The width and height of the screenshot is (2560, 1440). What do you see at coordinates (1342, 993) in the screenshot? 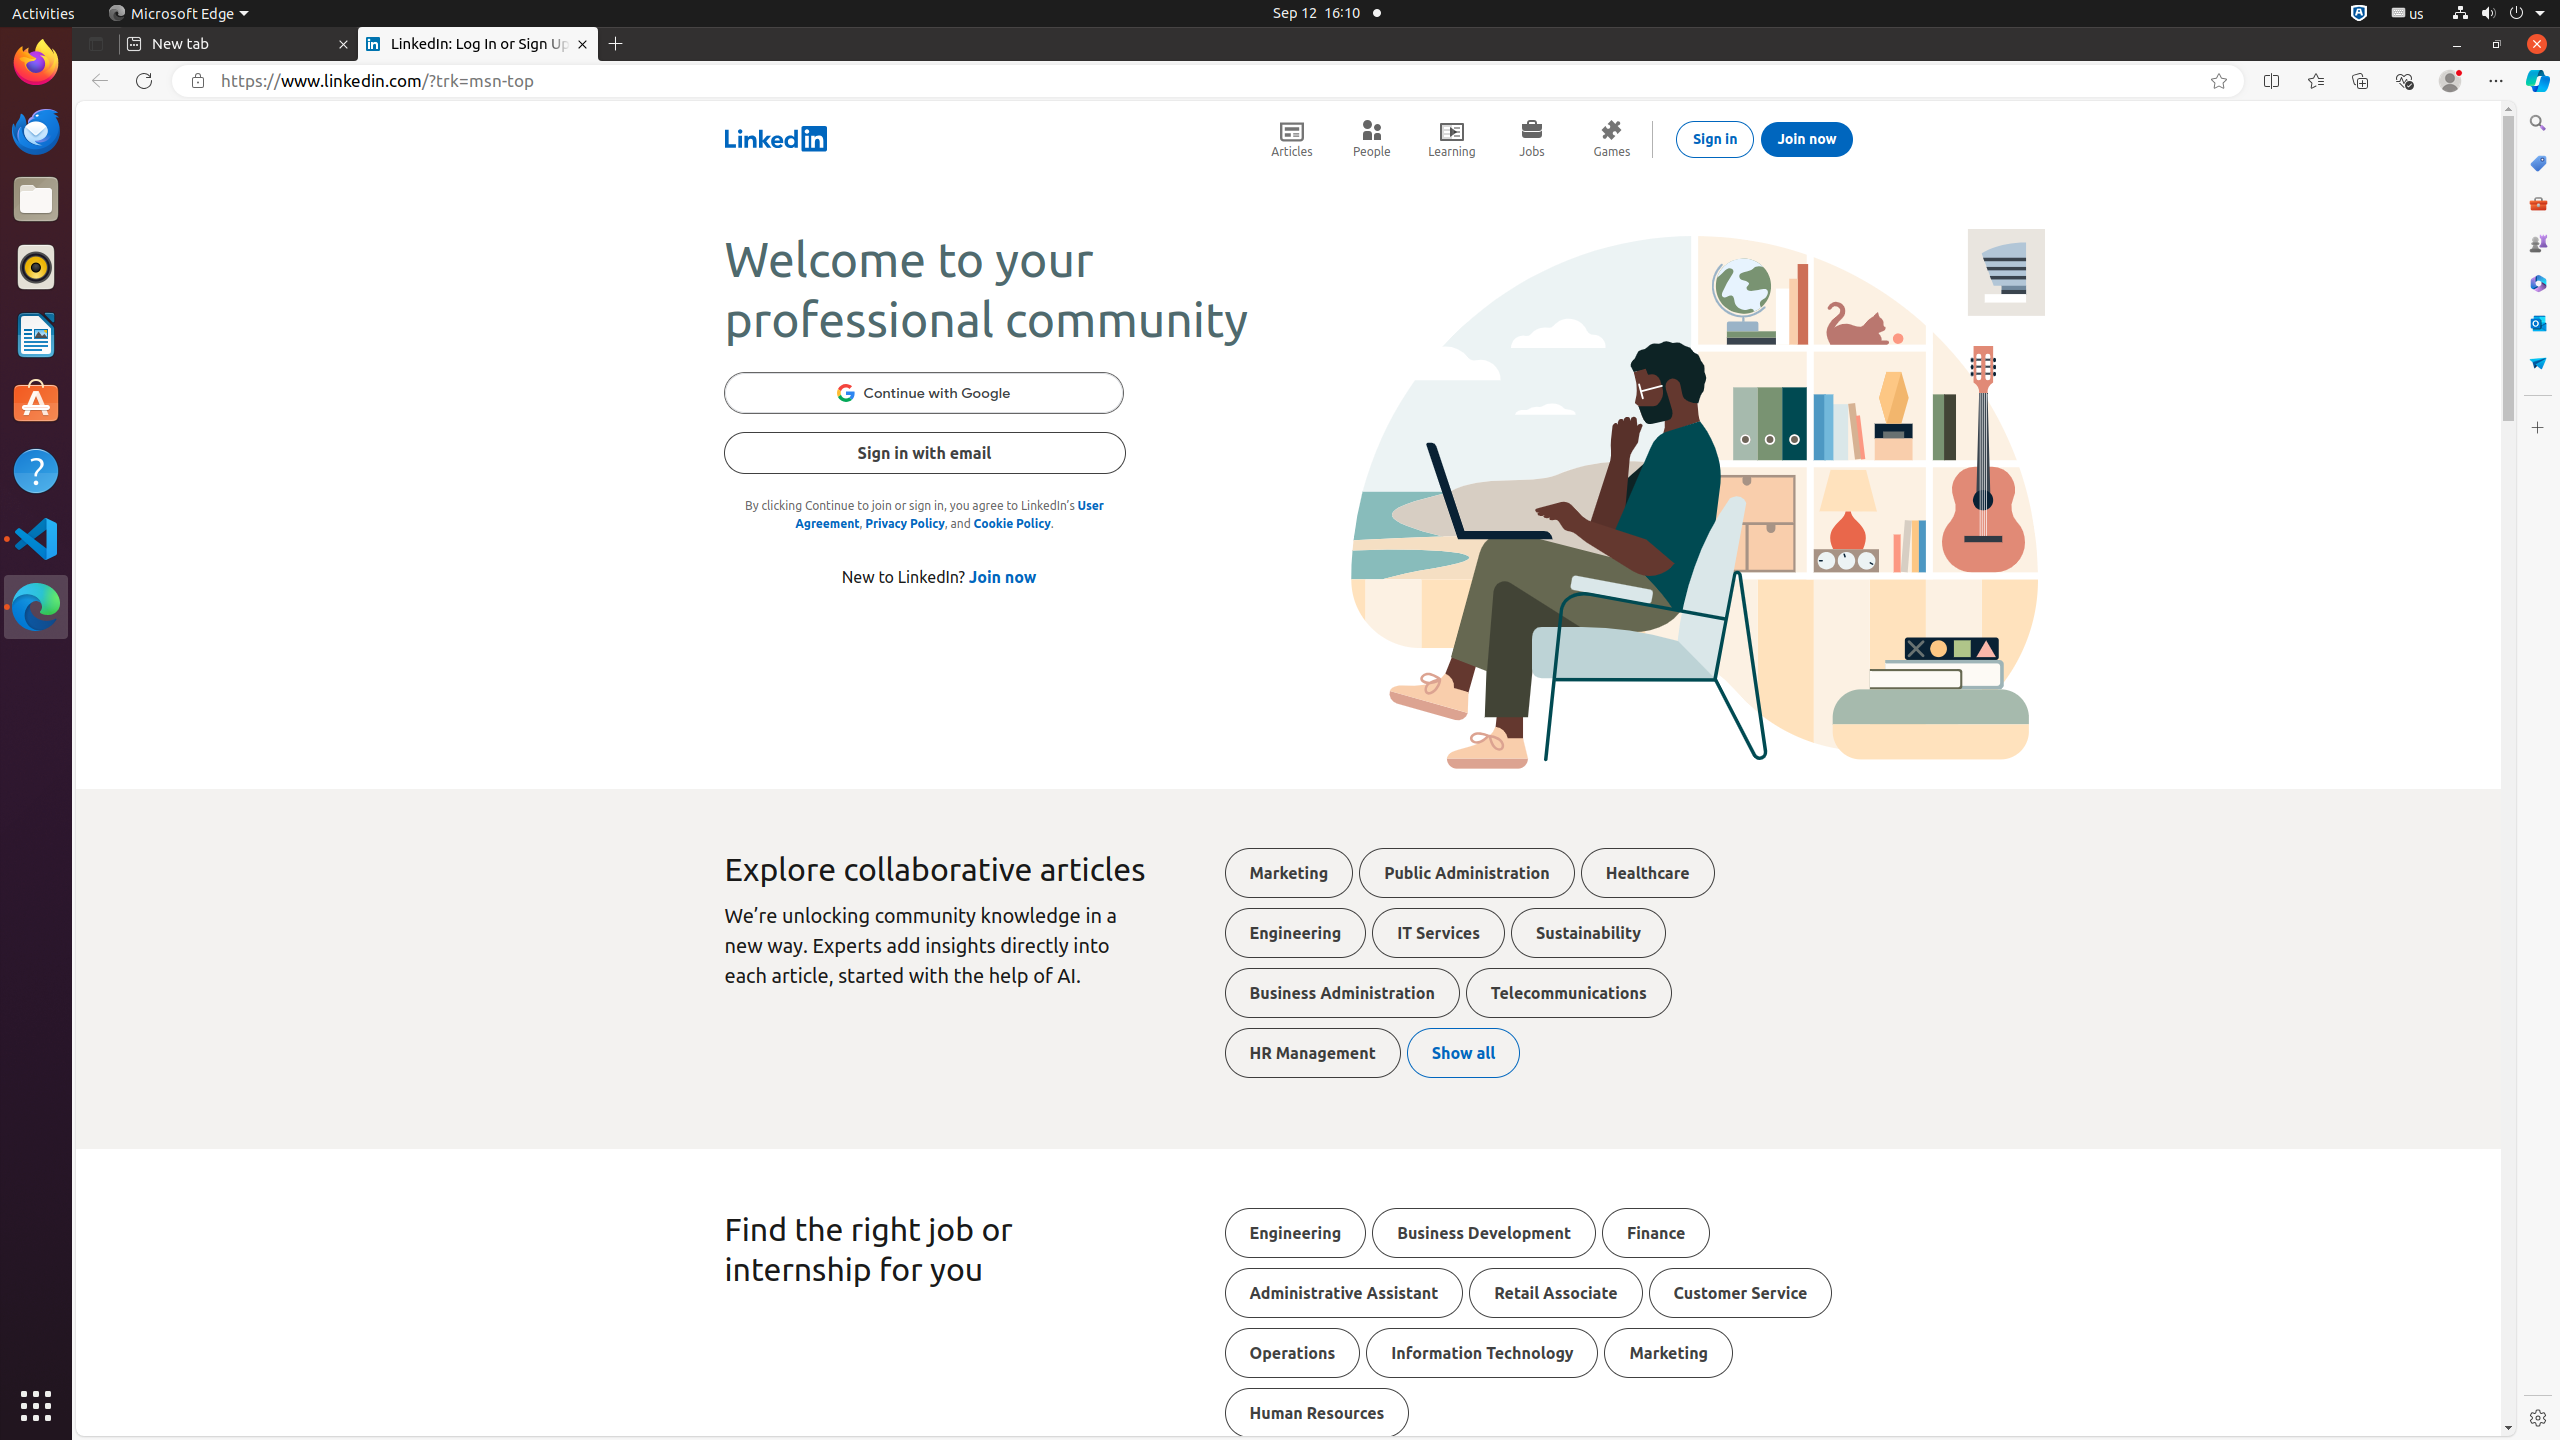
I see `Business Administration` at bounding box center [1342, 993].